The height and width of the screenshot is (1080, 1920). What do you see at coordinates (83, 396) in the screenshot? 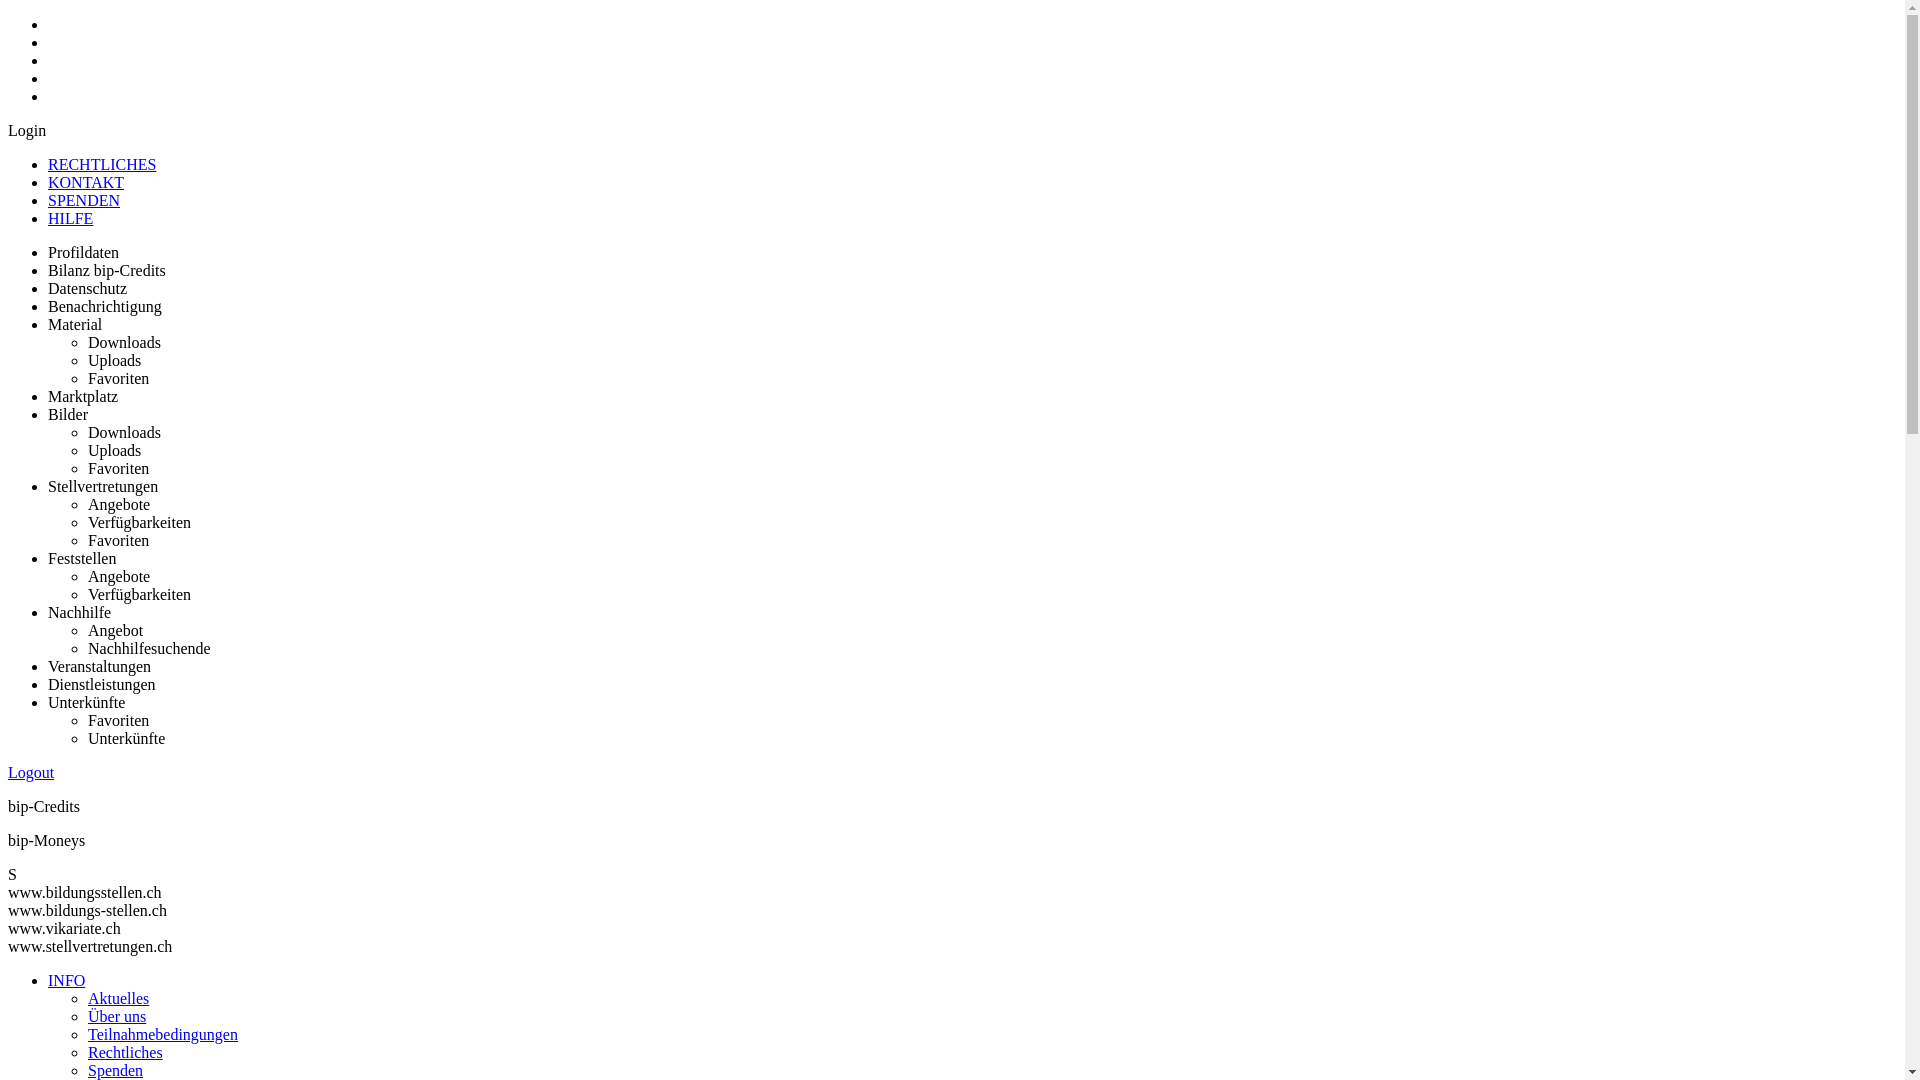
I see `Marktplatz` at bounding box center [83, 396].